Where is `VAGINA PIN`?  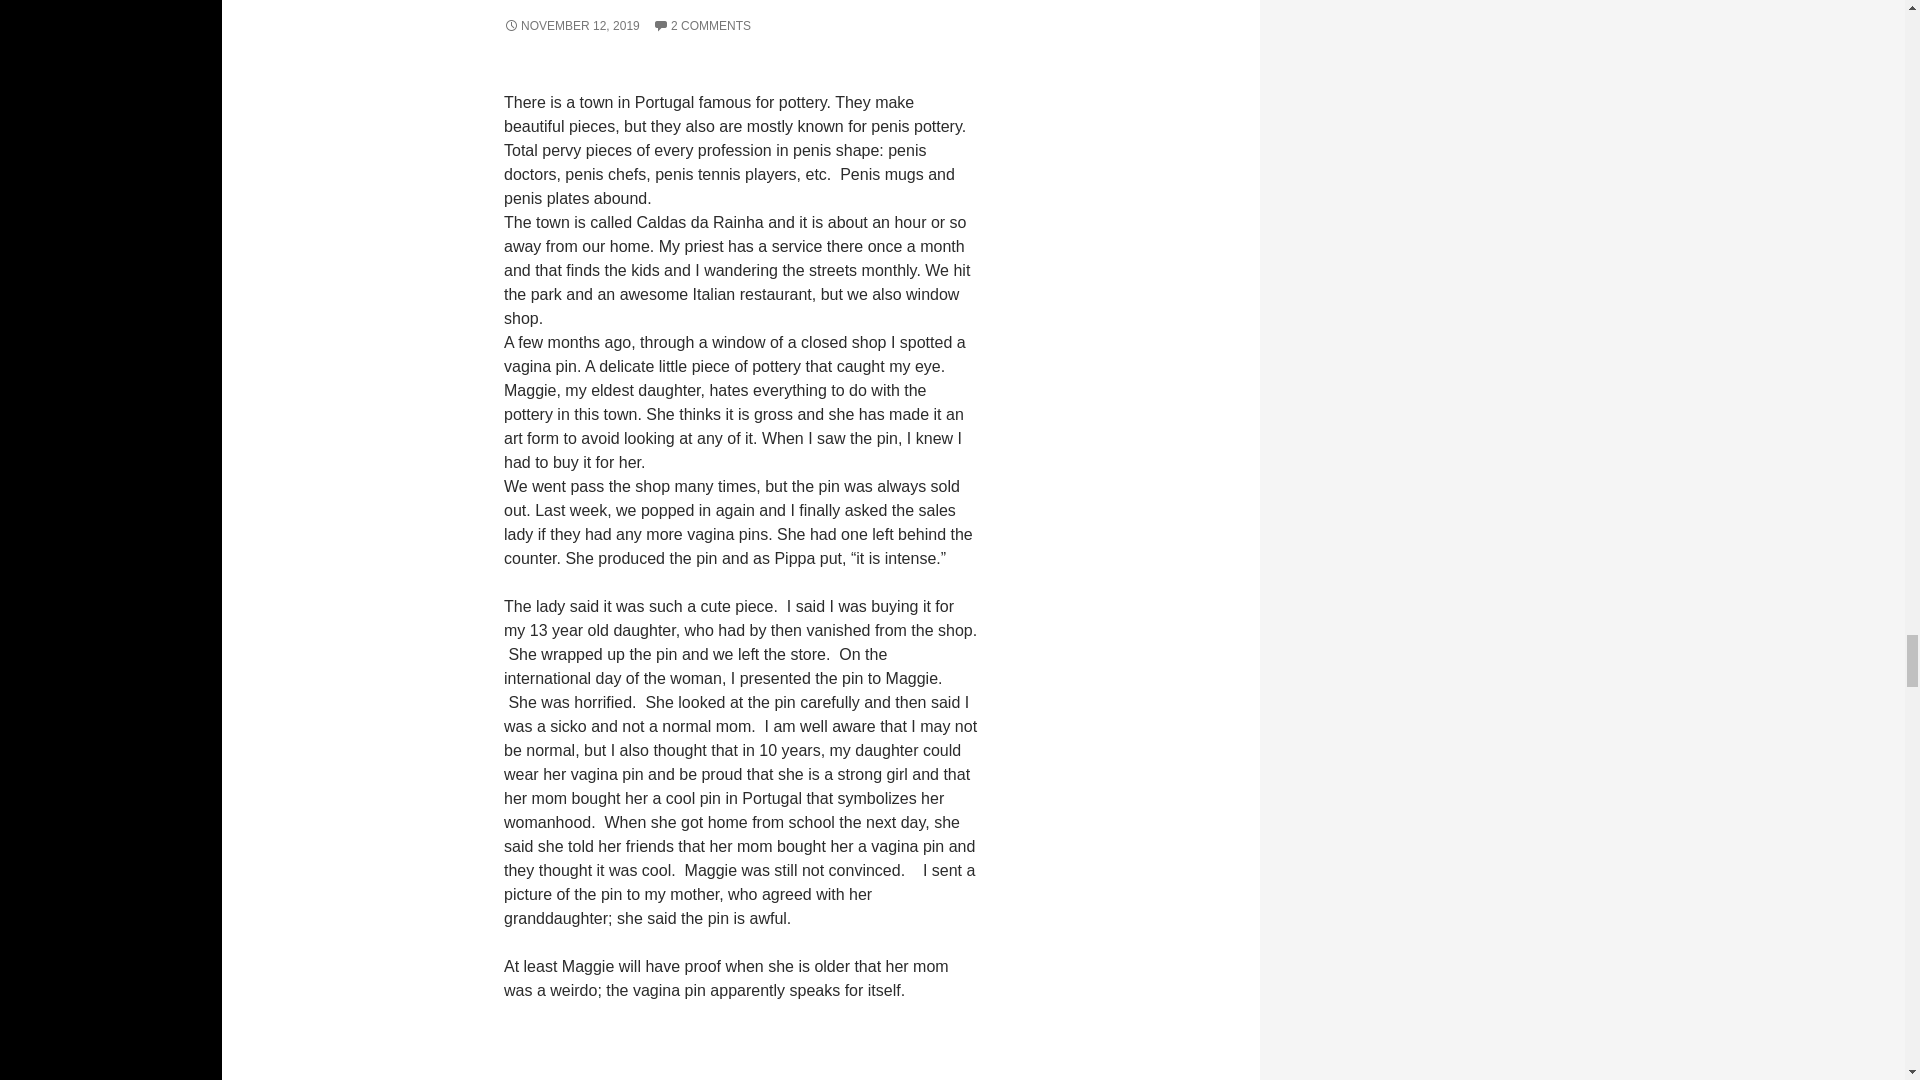
VAGINA PIN is located at coordinates (596, 2).